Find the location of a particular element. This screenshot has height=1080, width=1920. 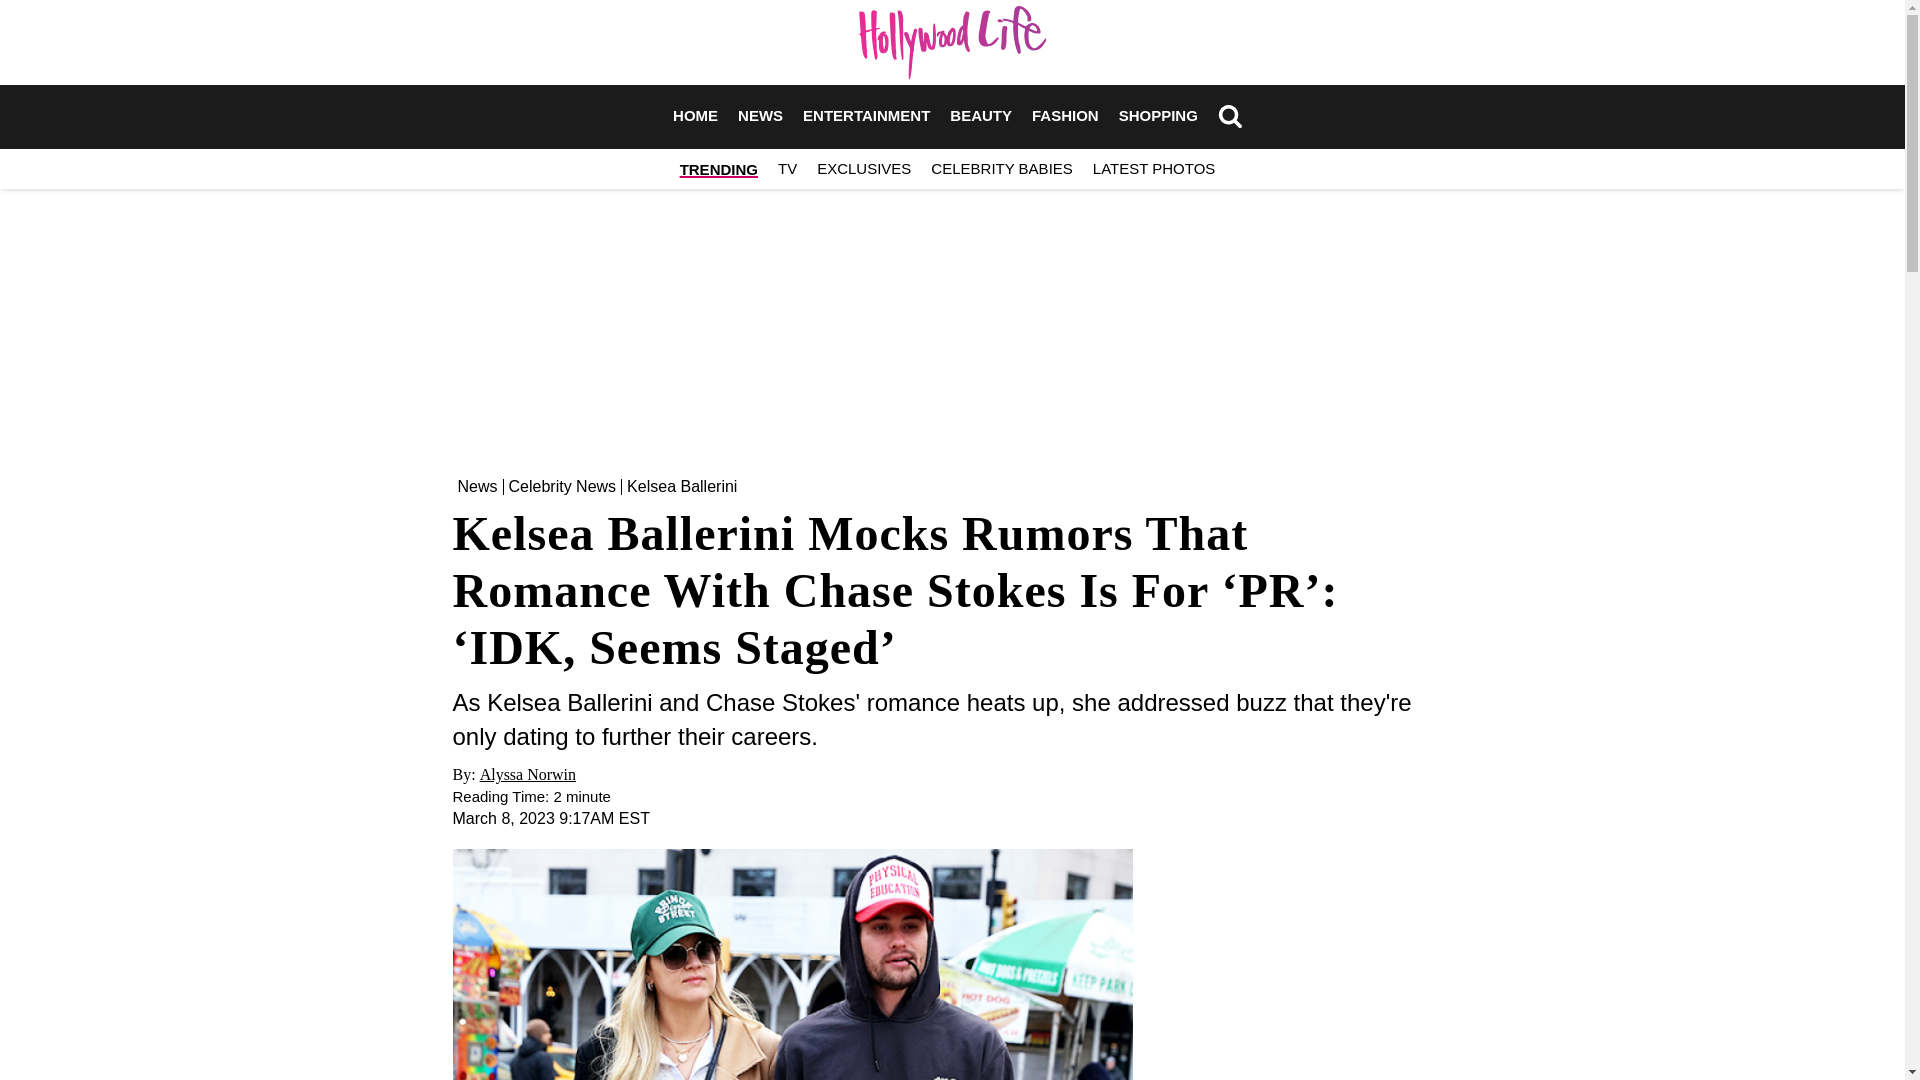

BEAUTY is located at coordinates (980, 116).